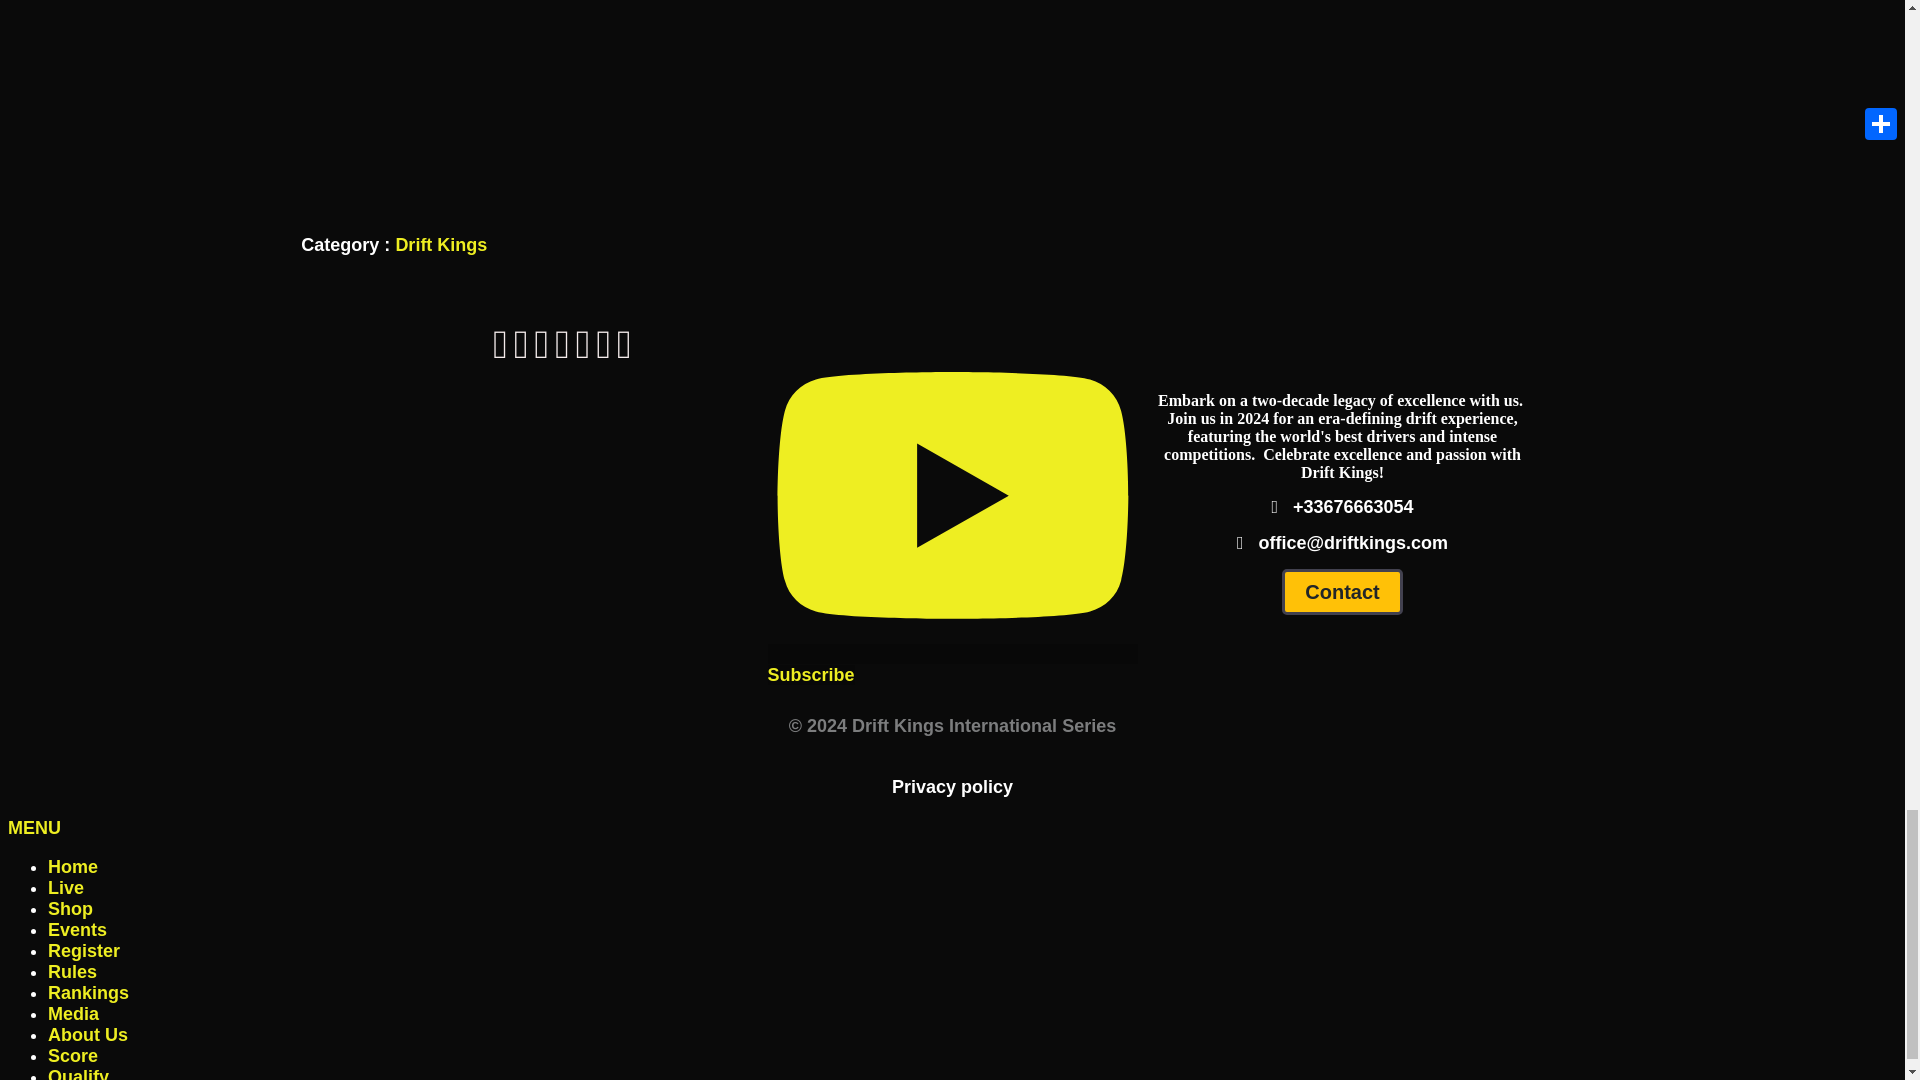 The image size is (1920, 1080). What do you see at coordinates (72, 866) in the screenshot?
I see `Home` at bounding box center [72, 866].